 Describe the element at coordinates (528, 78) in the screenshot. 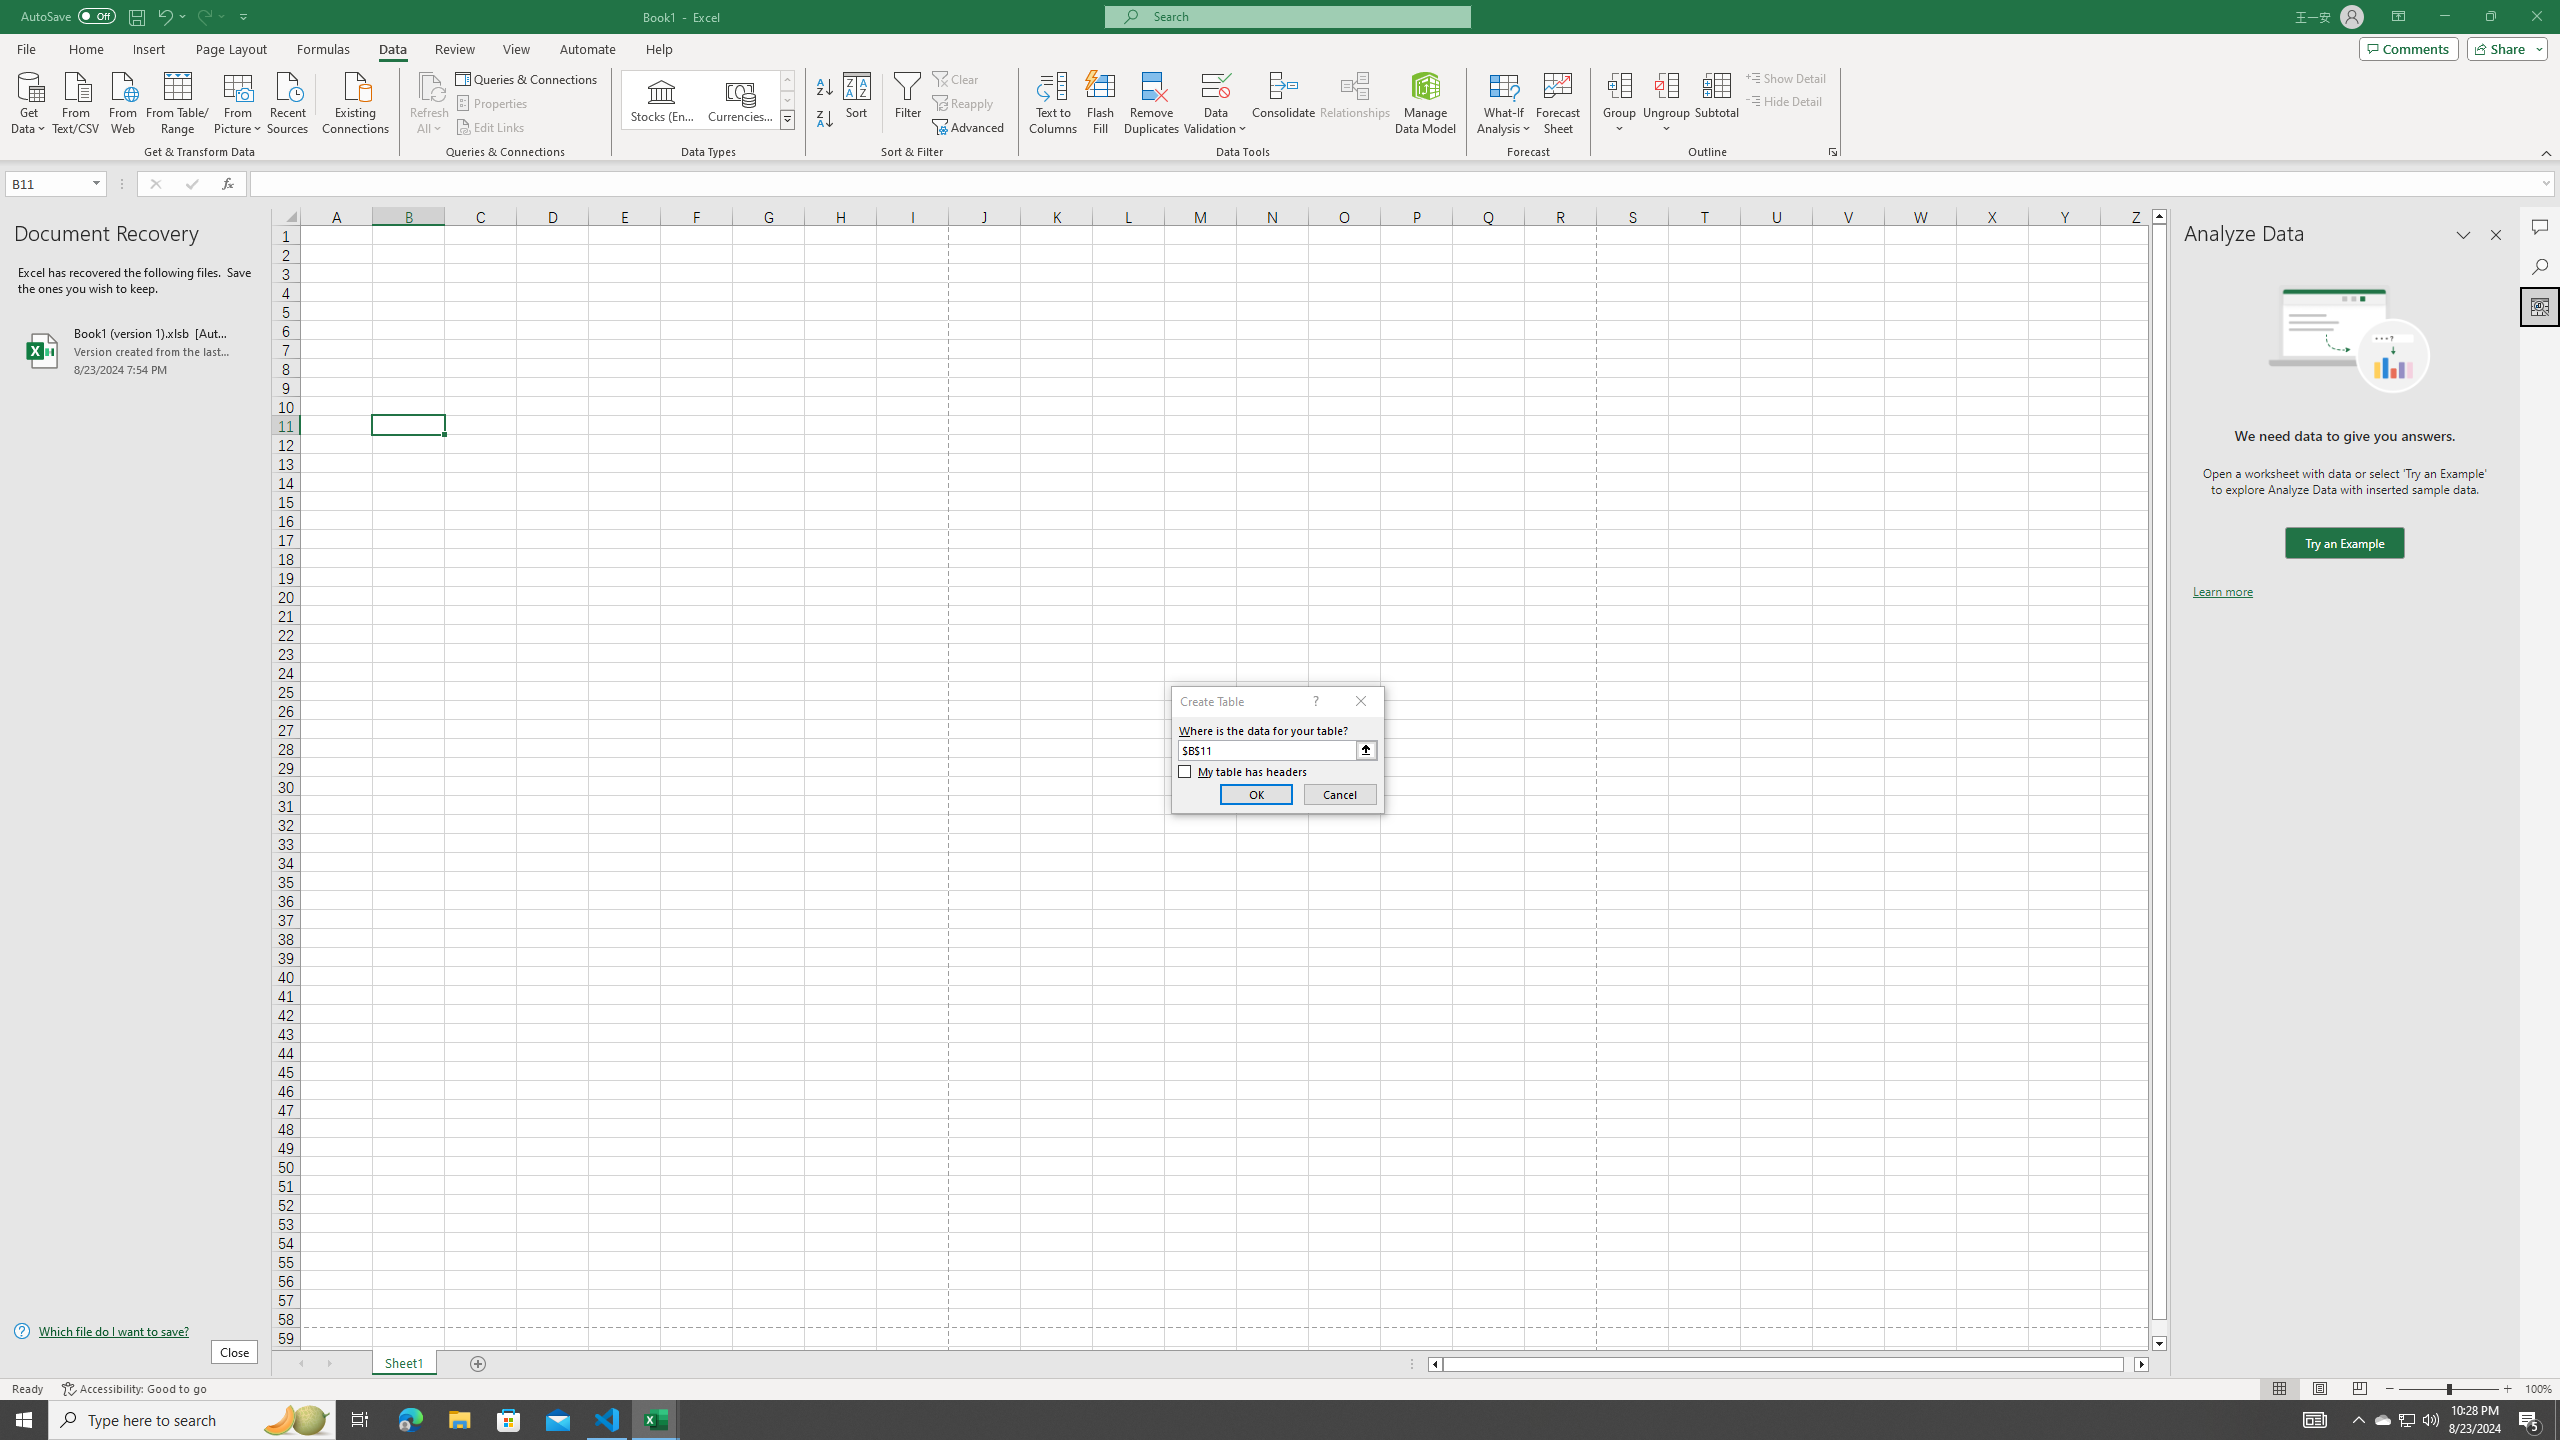

I see `Queries & Connections` at that location.